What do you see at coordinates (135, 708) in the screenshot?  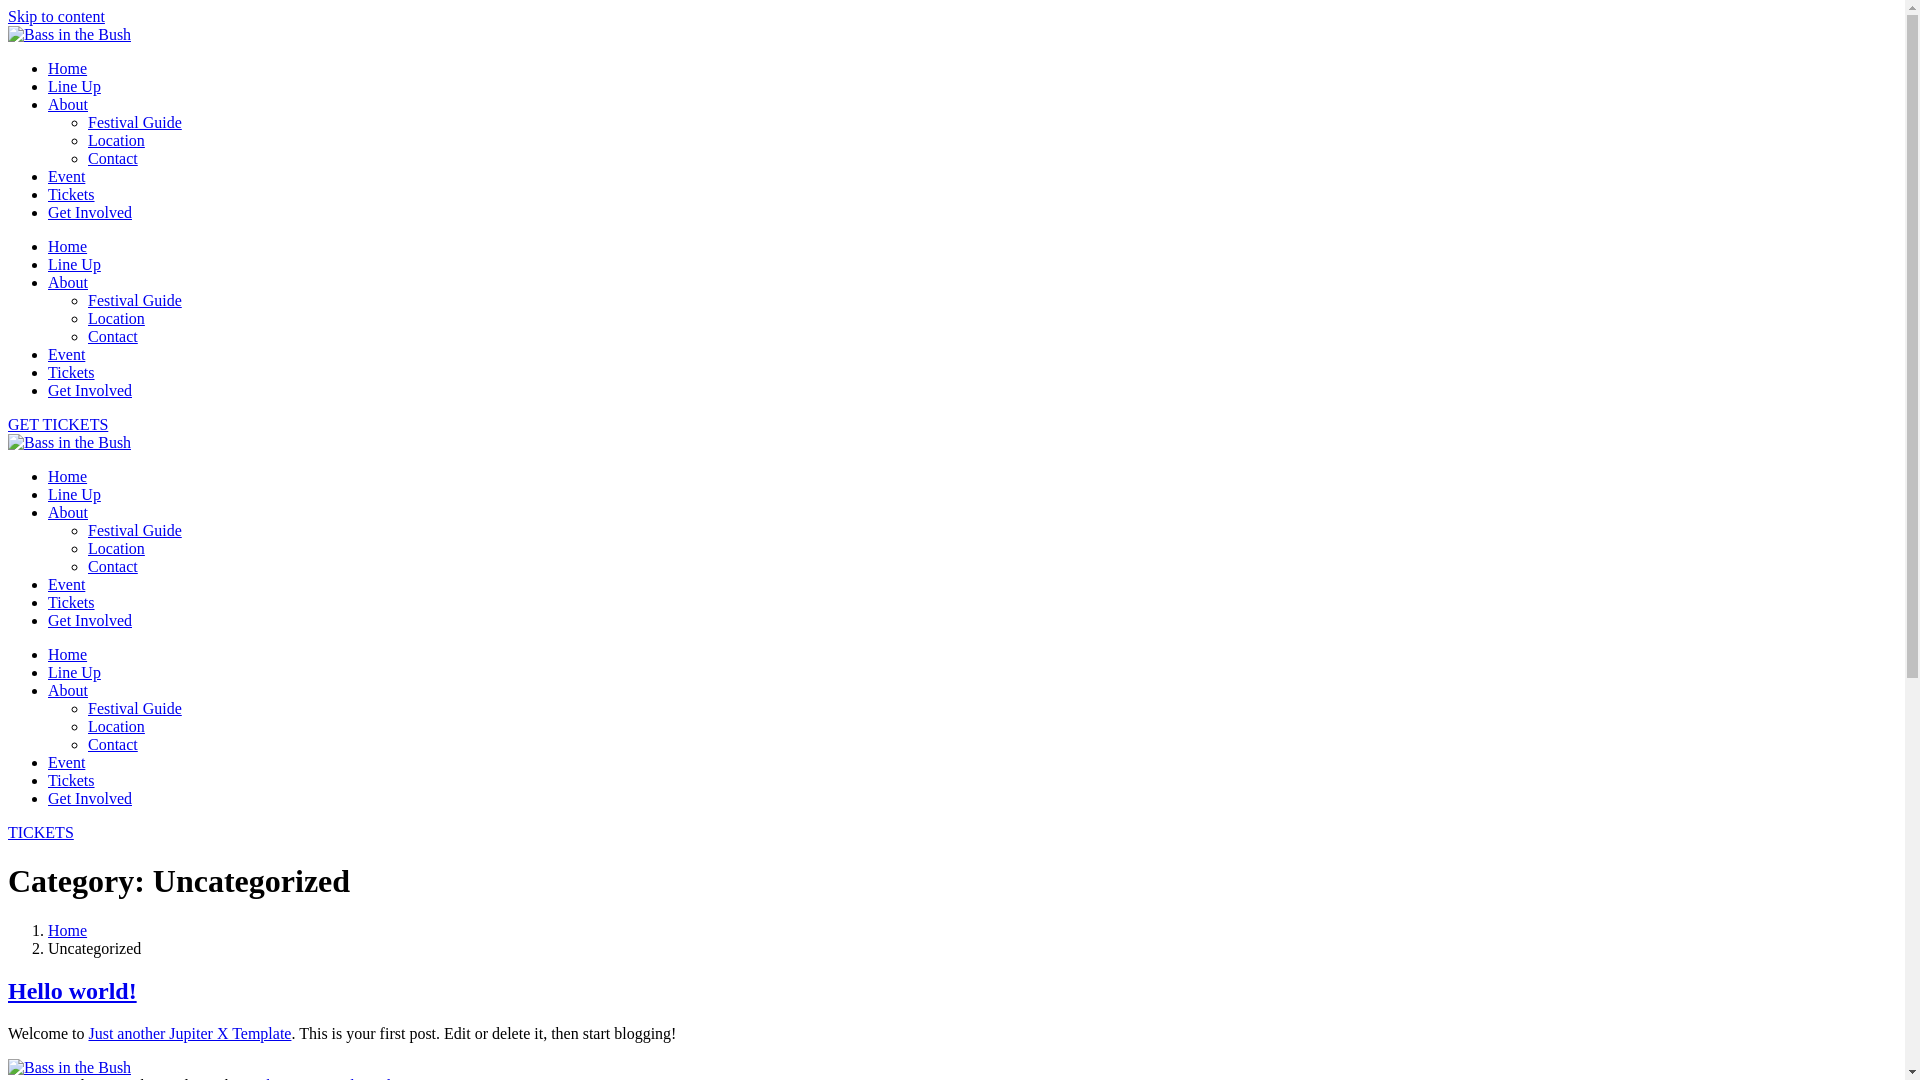 I see `Festival Guide` at bounding box center [135, 708].